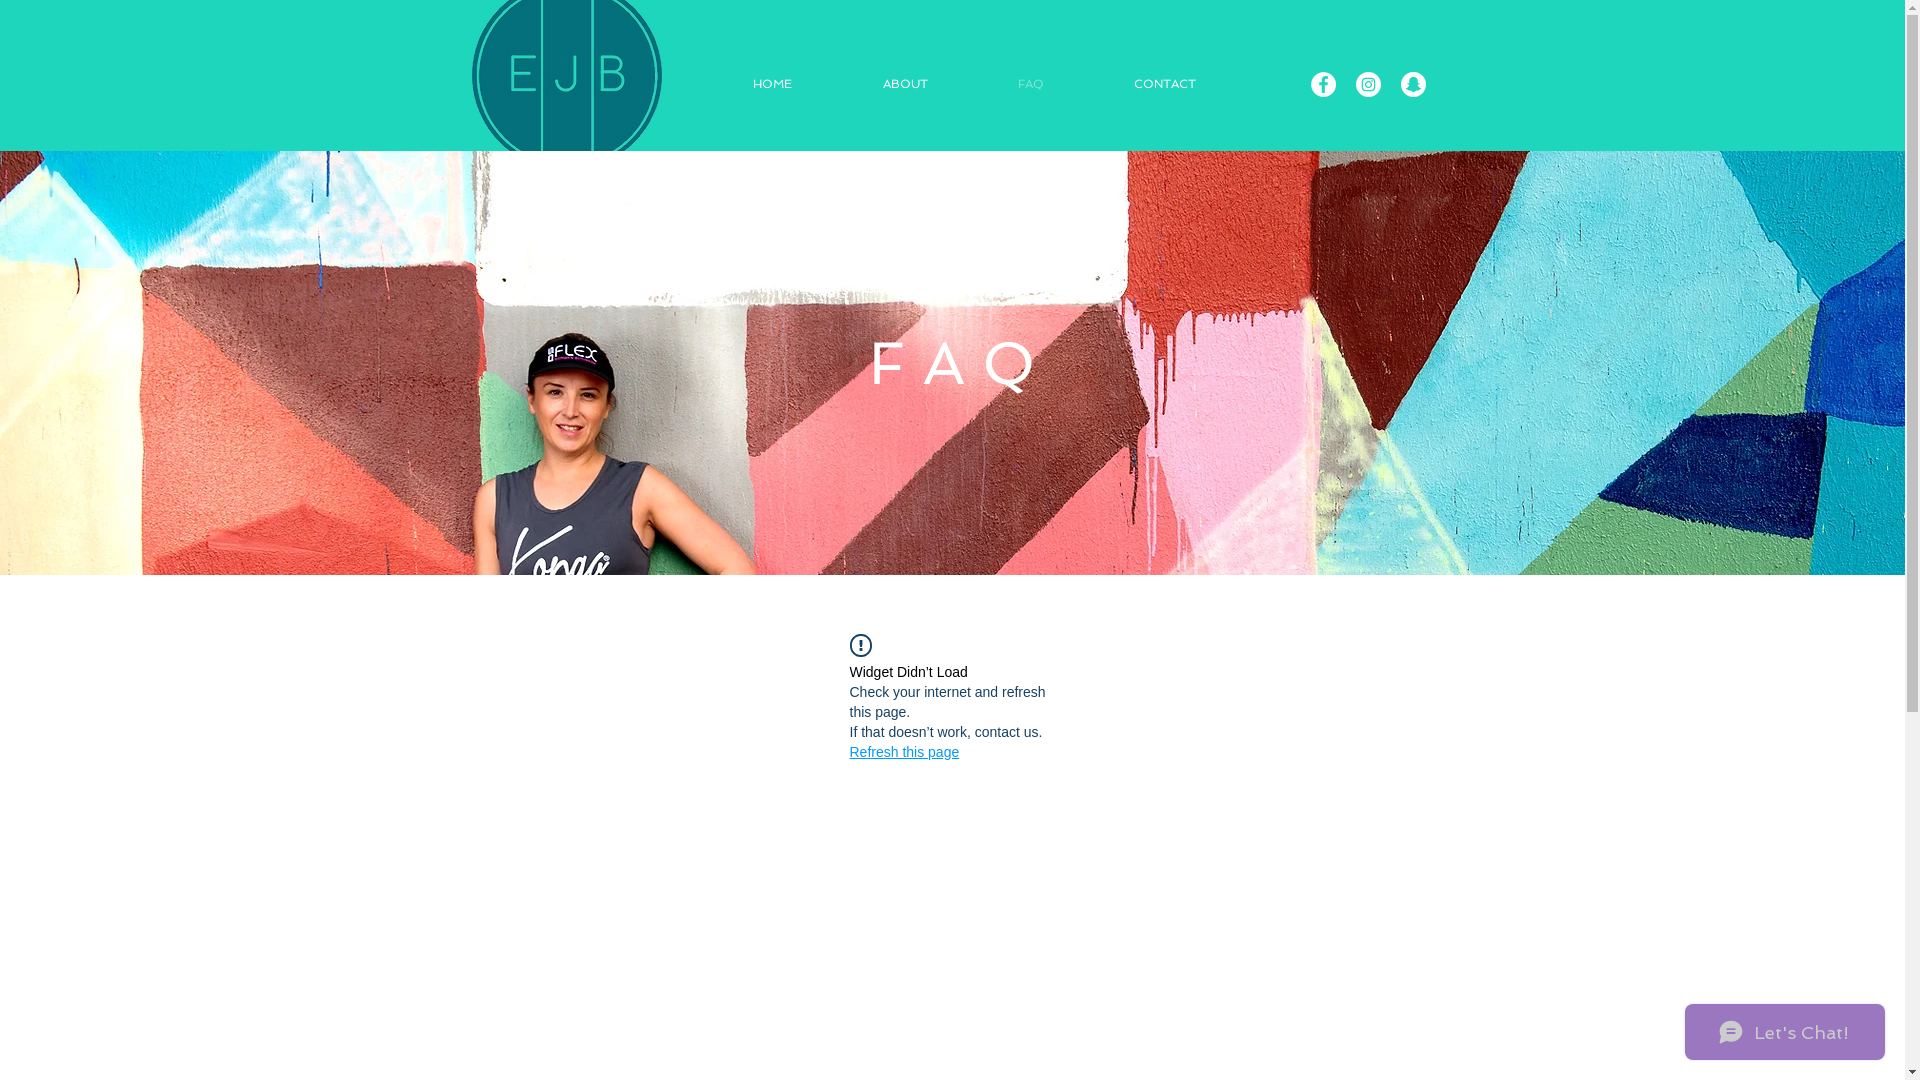 Image resolution: width=1920 pixels, height=1080 pixels. I want to click on FAQ, so click(1060, 84).